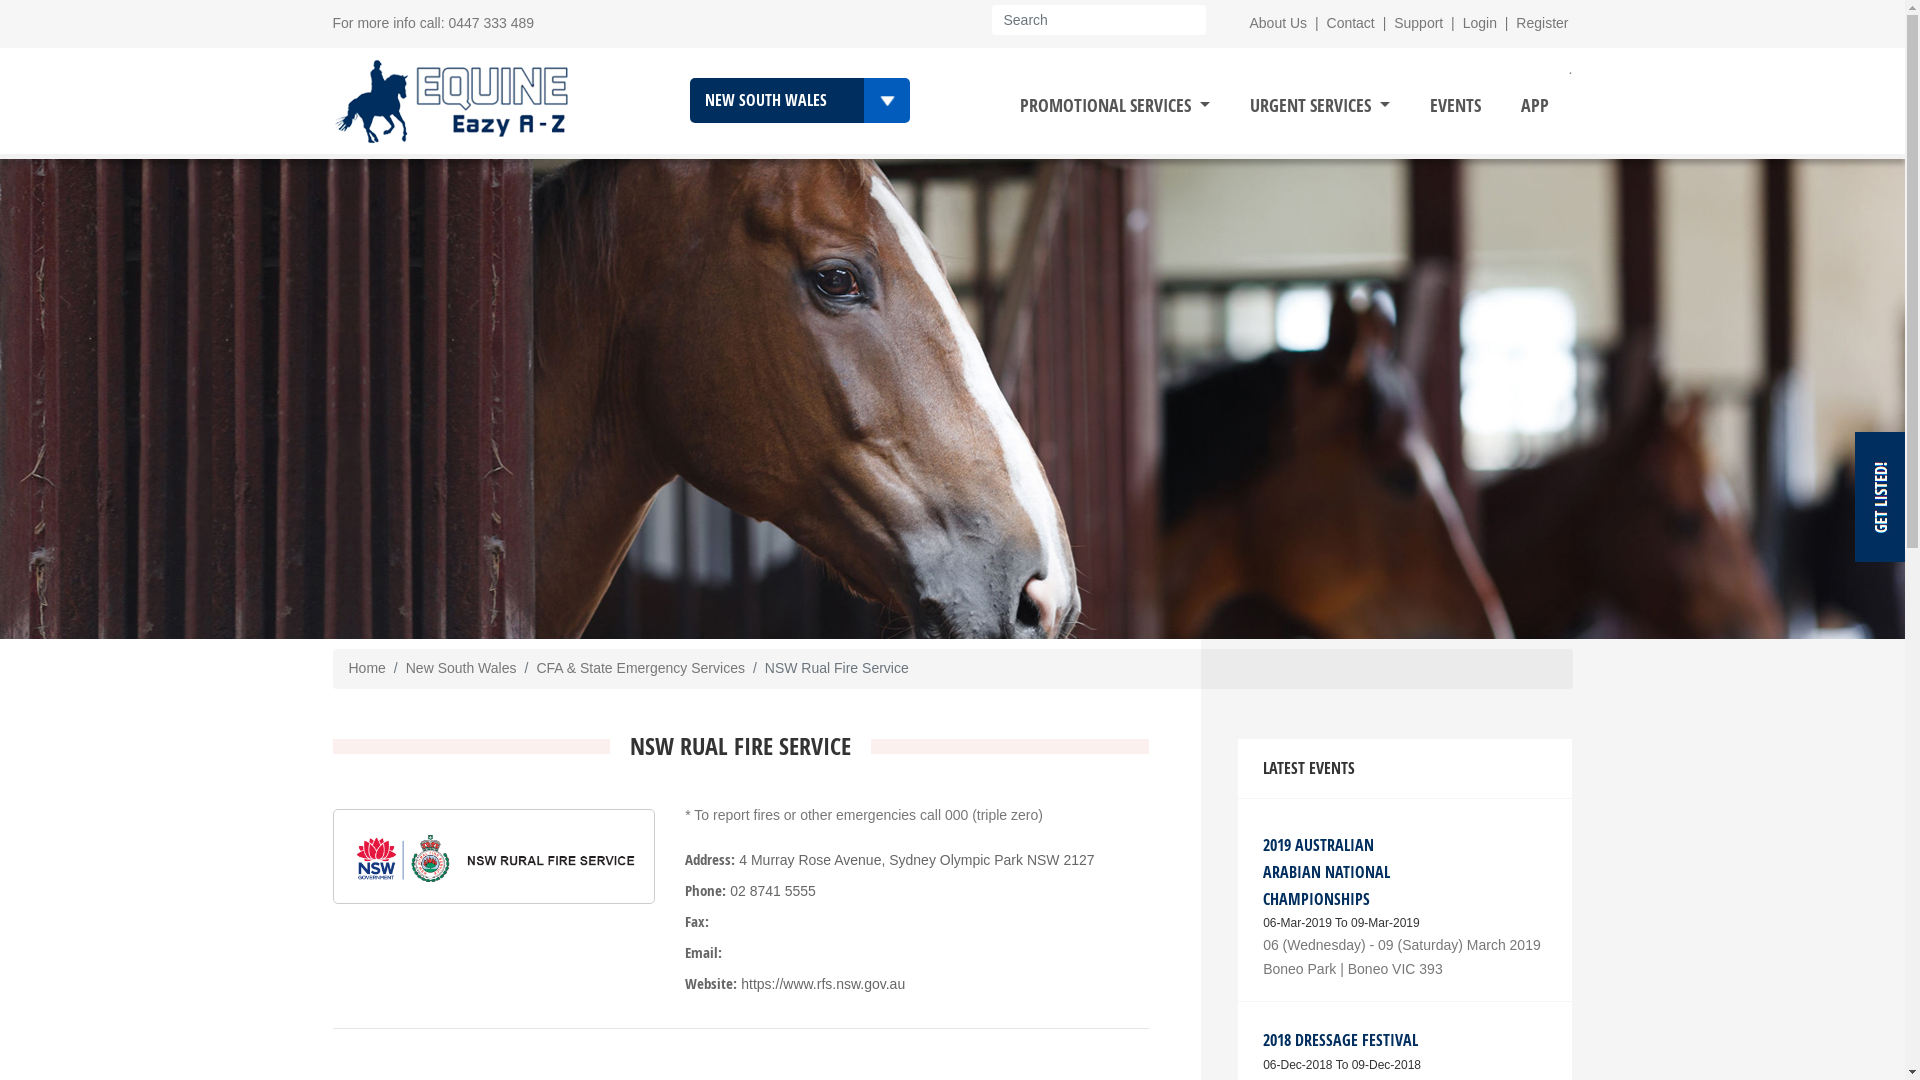  What do you see at coordinates (773, 890) in the screenshot?
I see `02 8741 5555` at bounding box center [773, 890].